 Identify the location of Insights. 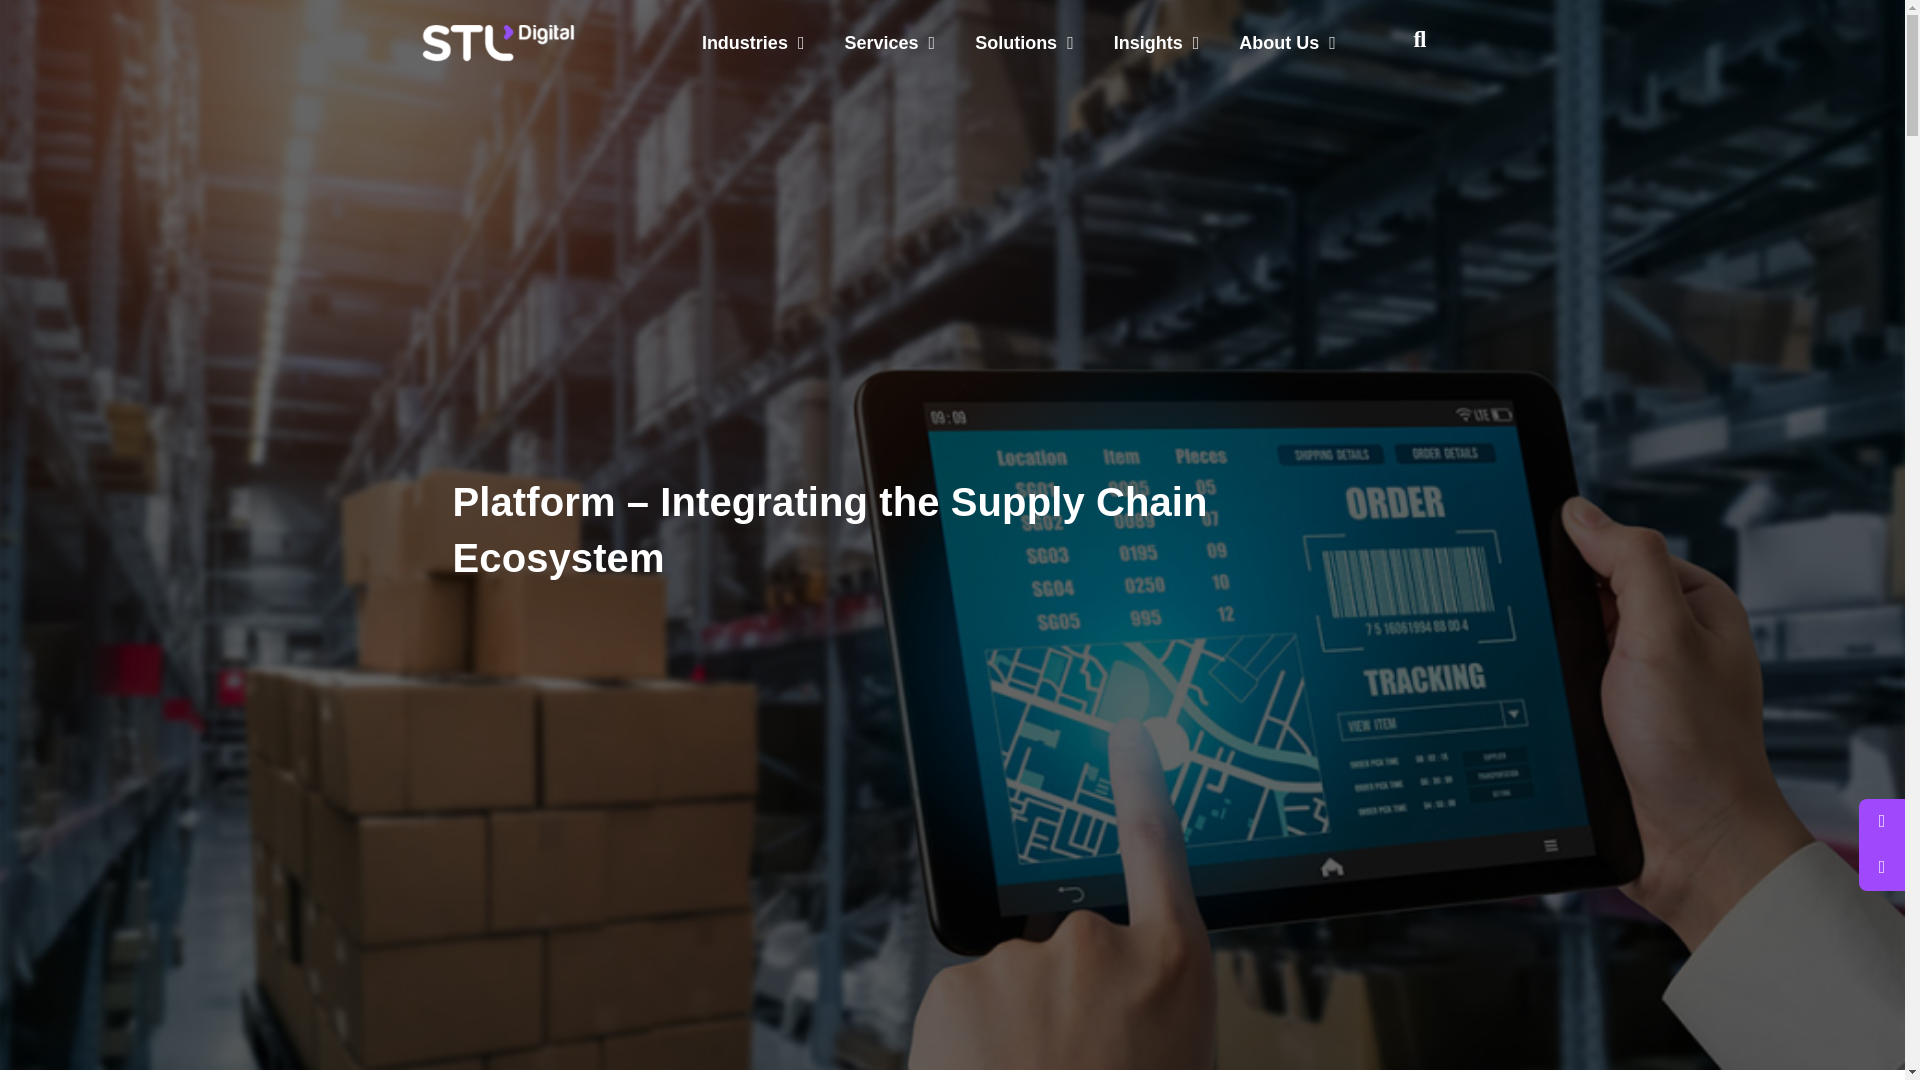
(1156, 42).